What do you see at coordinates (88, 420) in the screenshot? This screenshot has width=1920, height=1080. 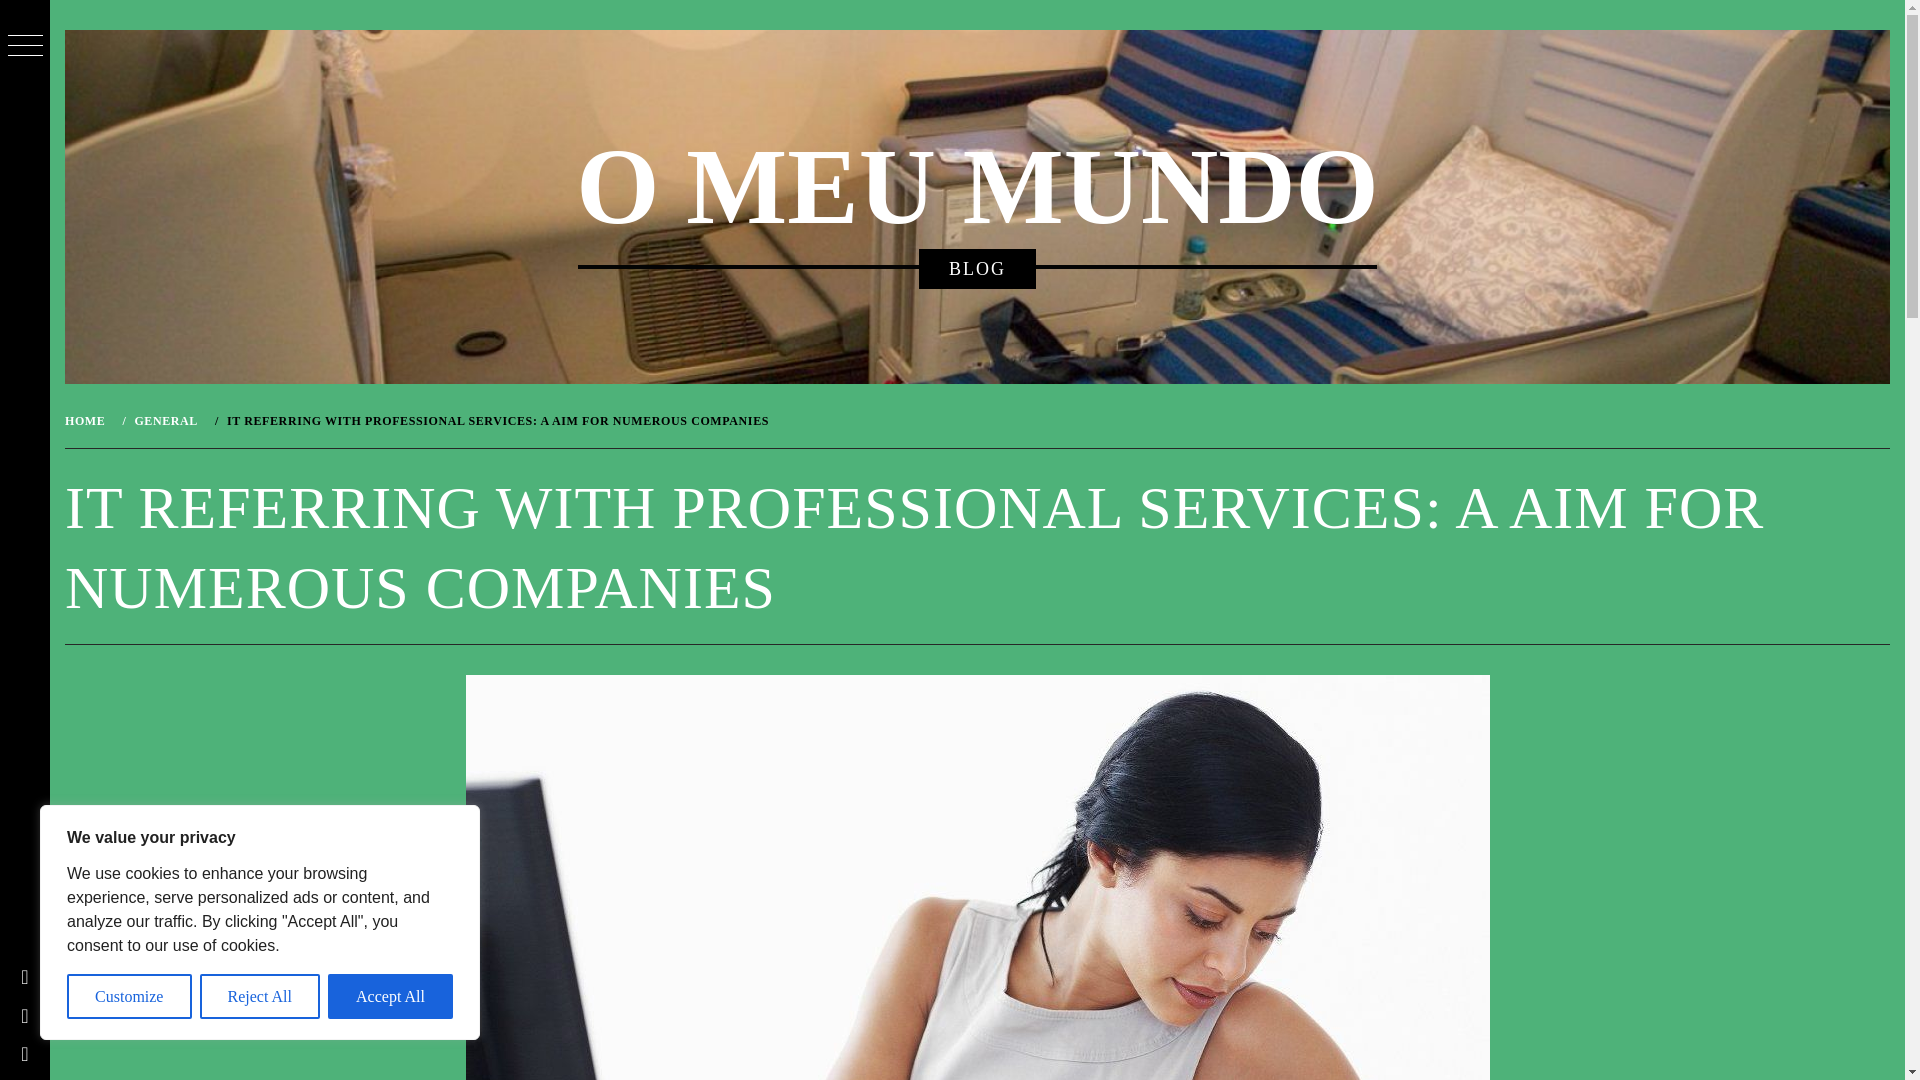 I see `HOME` at bounding box center [88, 420].